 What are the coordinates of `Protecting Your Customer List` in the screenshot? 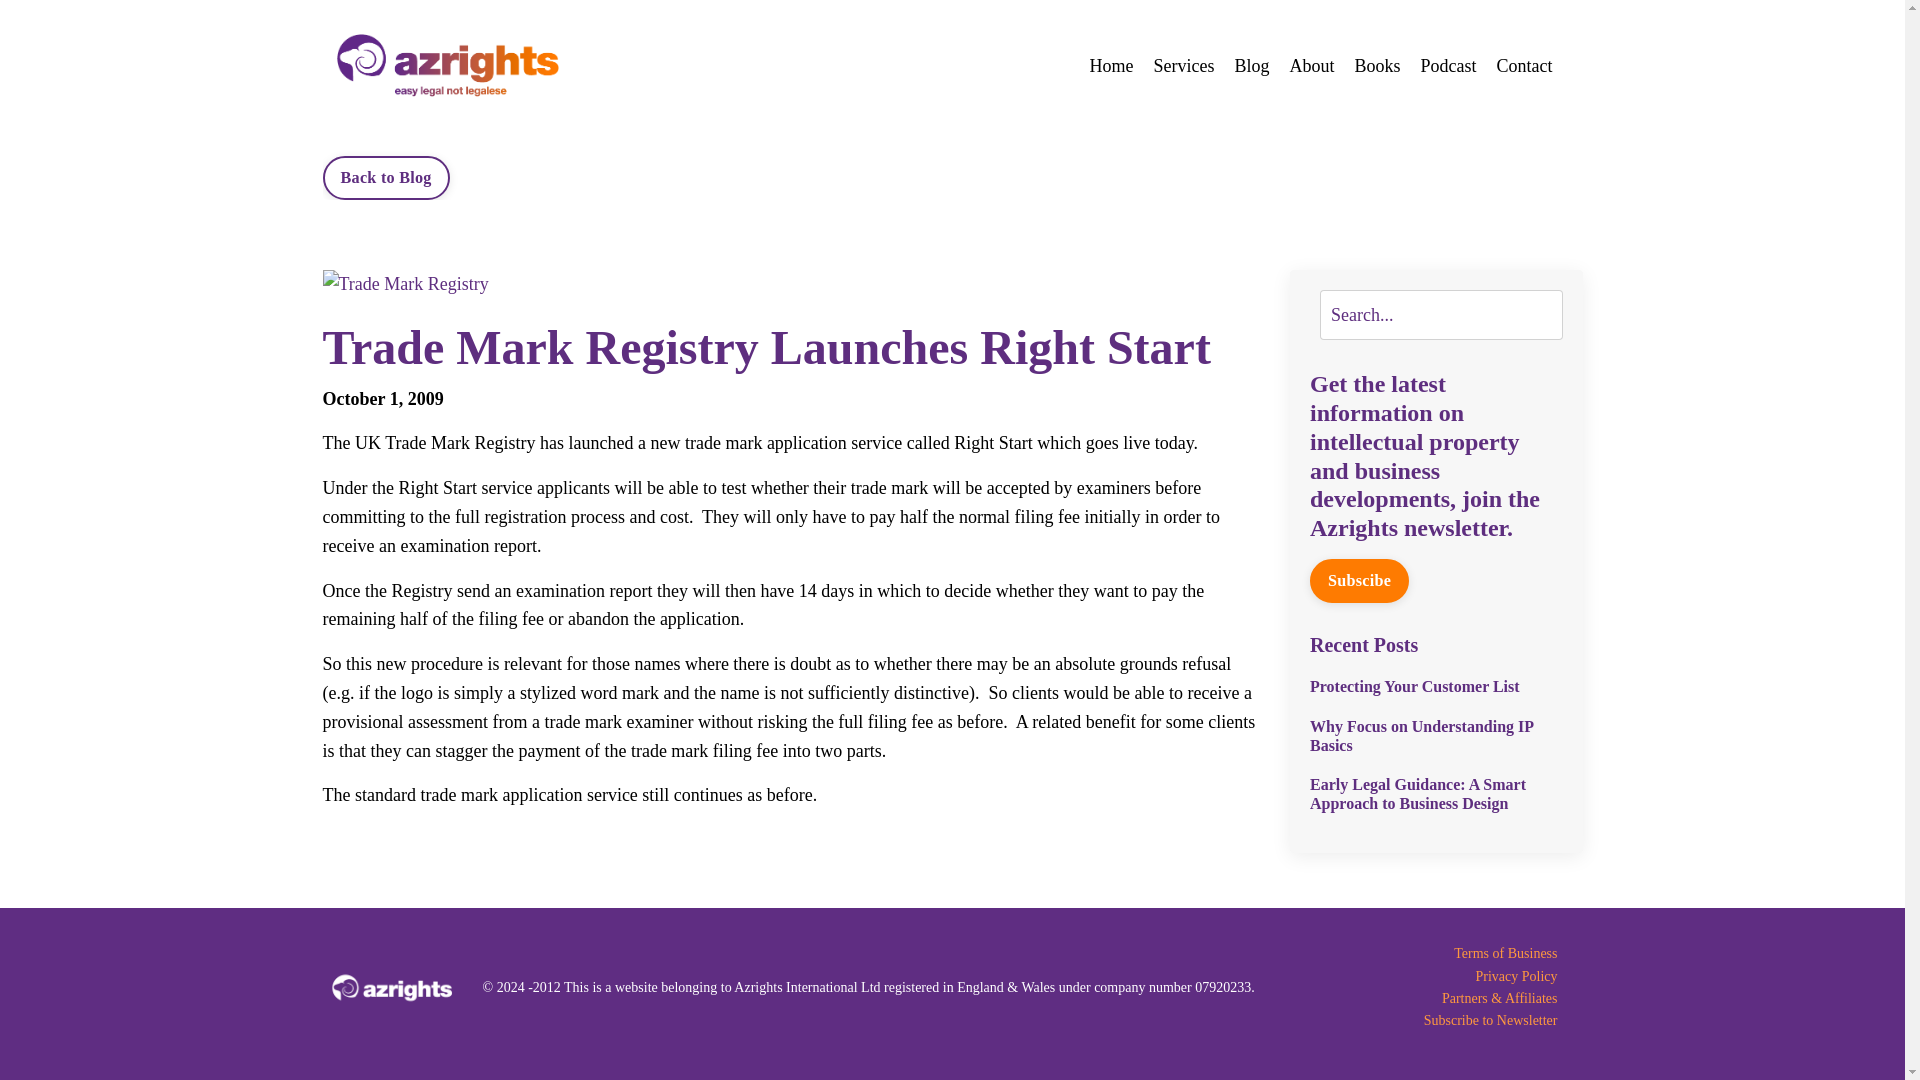 It's located at (1436, 686).